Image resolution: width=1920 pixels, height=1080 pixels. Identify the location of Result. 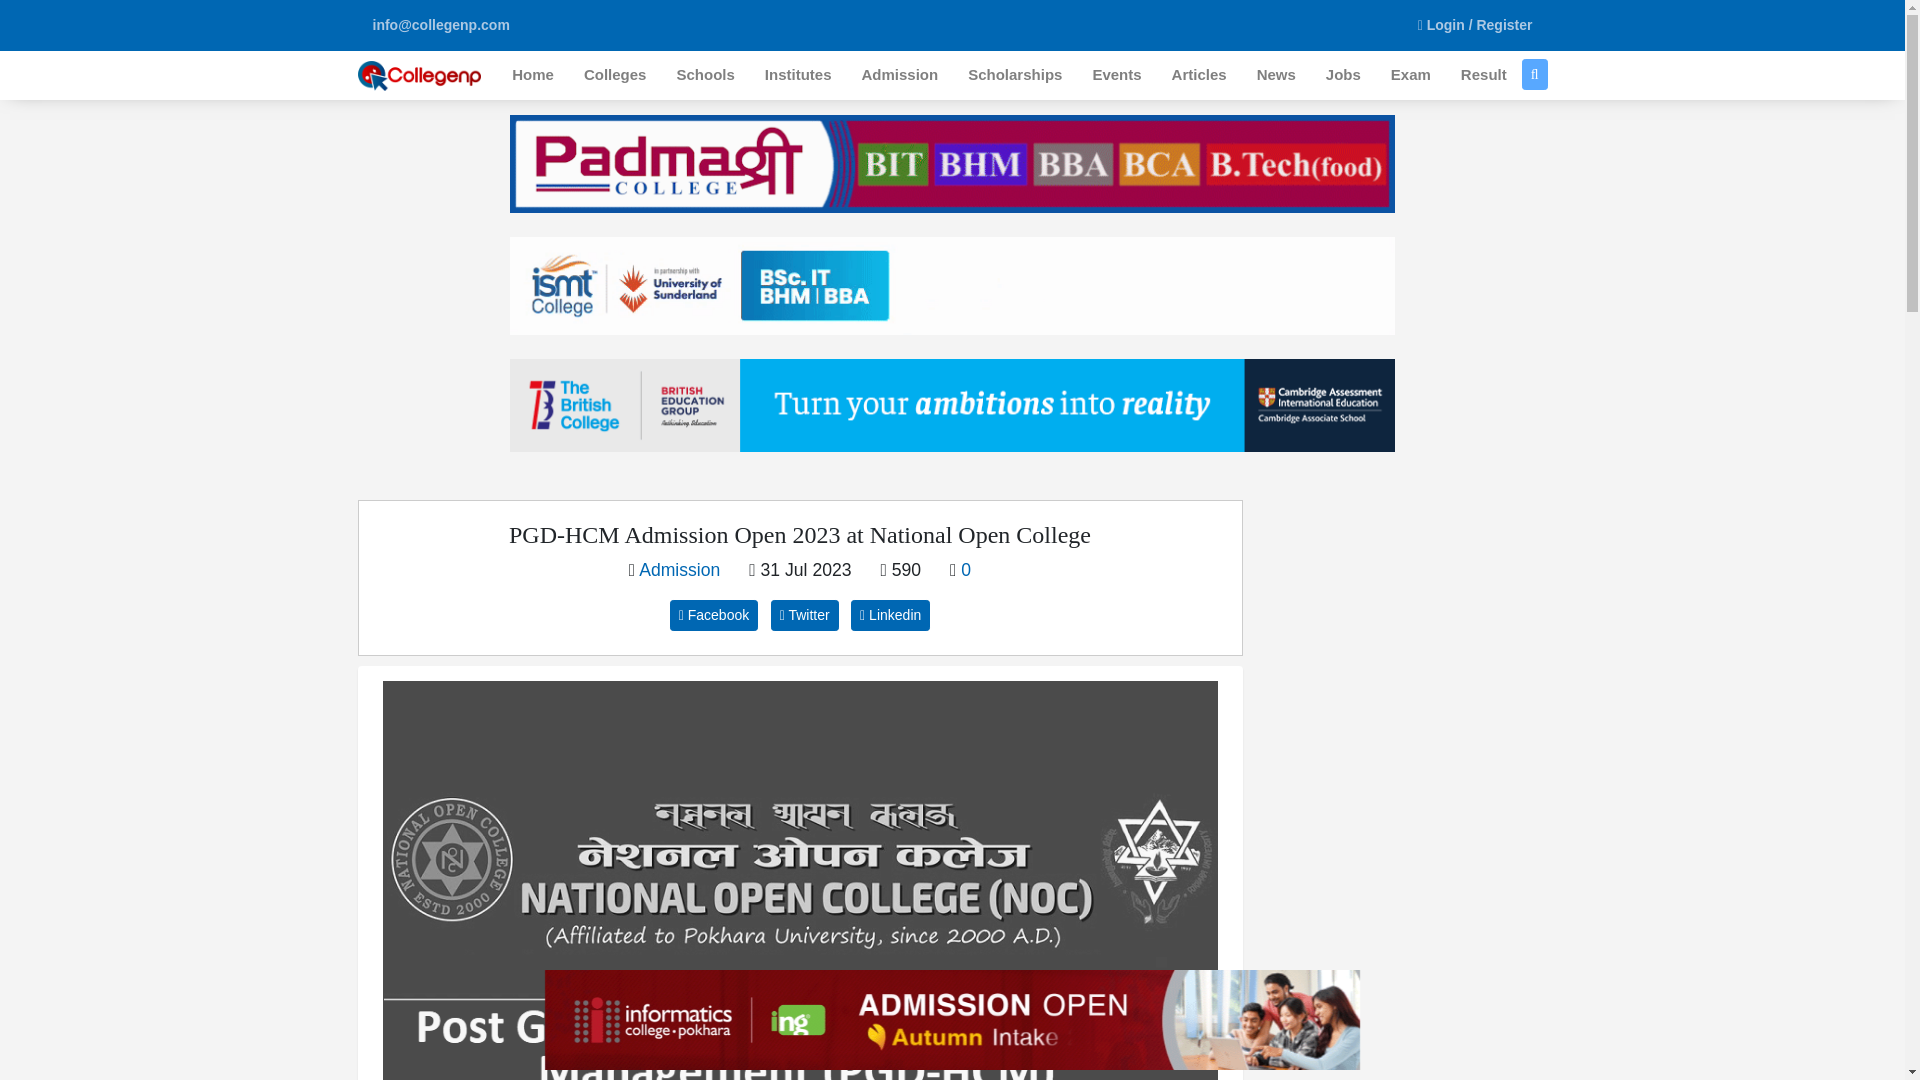
(1484, 75).